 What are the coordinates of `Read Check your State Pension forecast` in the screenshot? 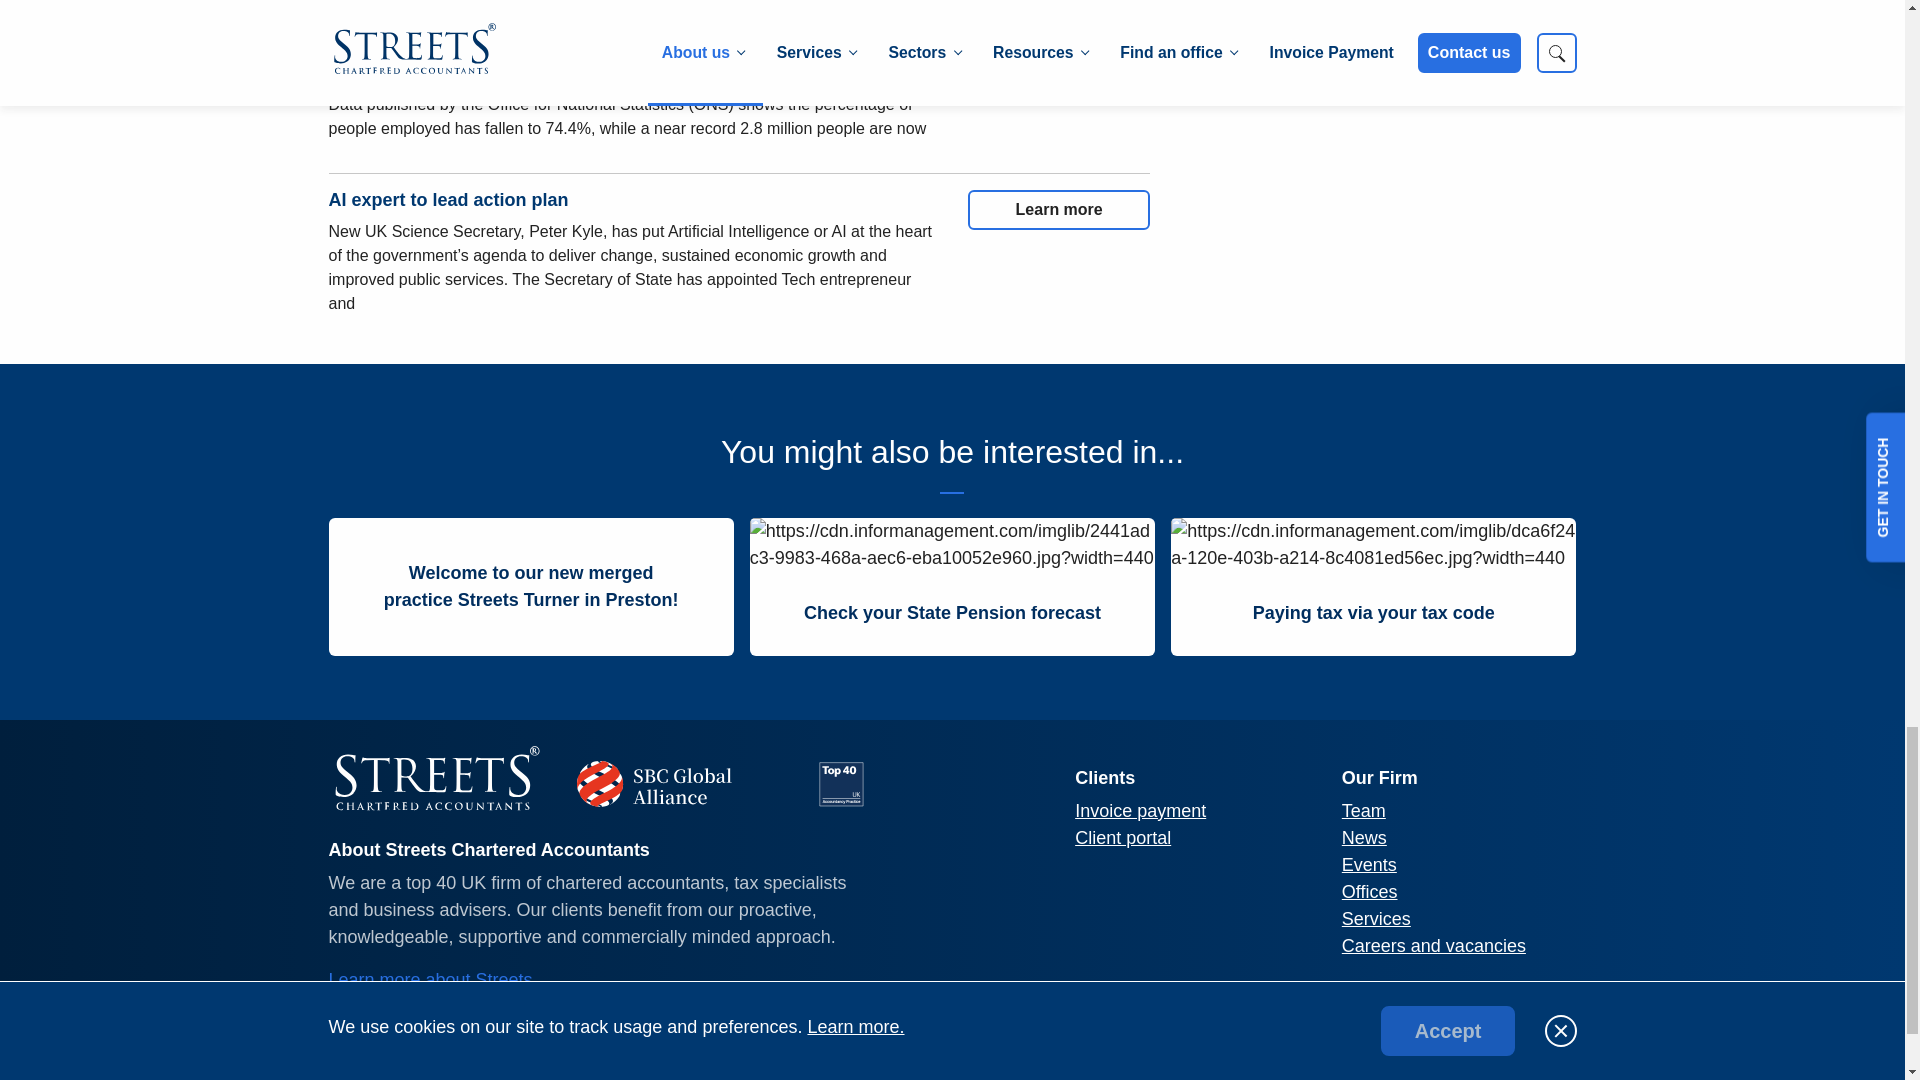 It's located at (952, 614).